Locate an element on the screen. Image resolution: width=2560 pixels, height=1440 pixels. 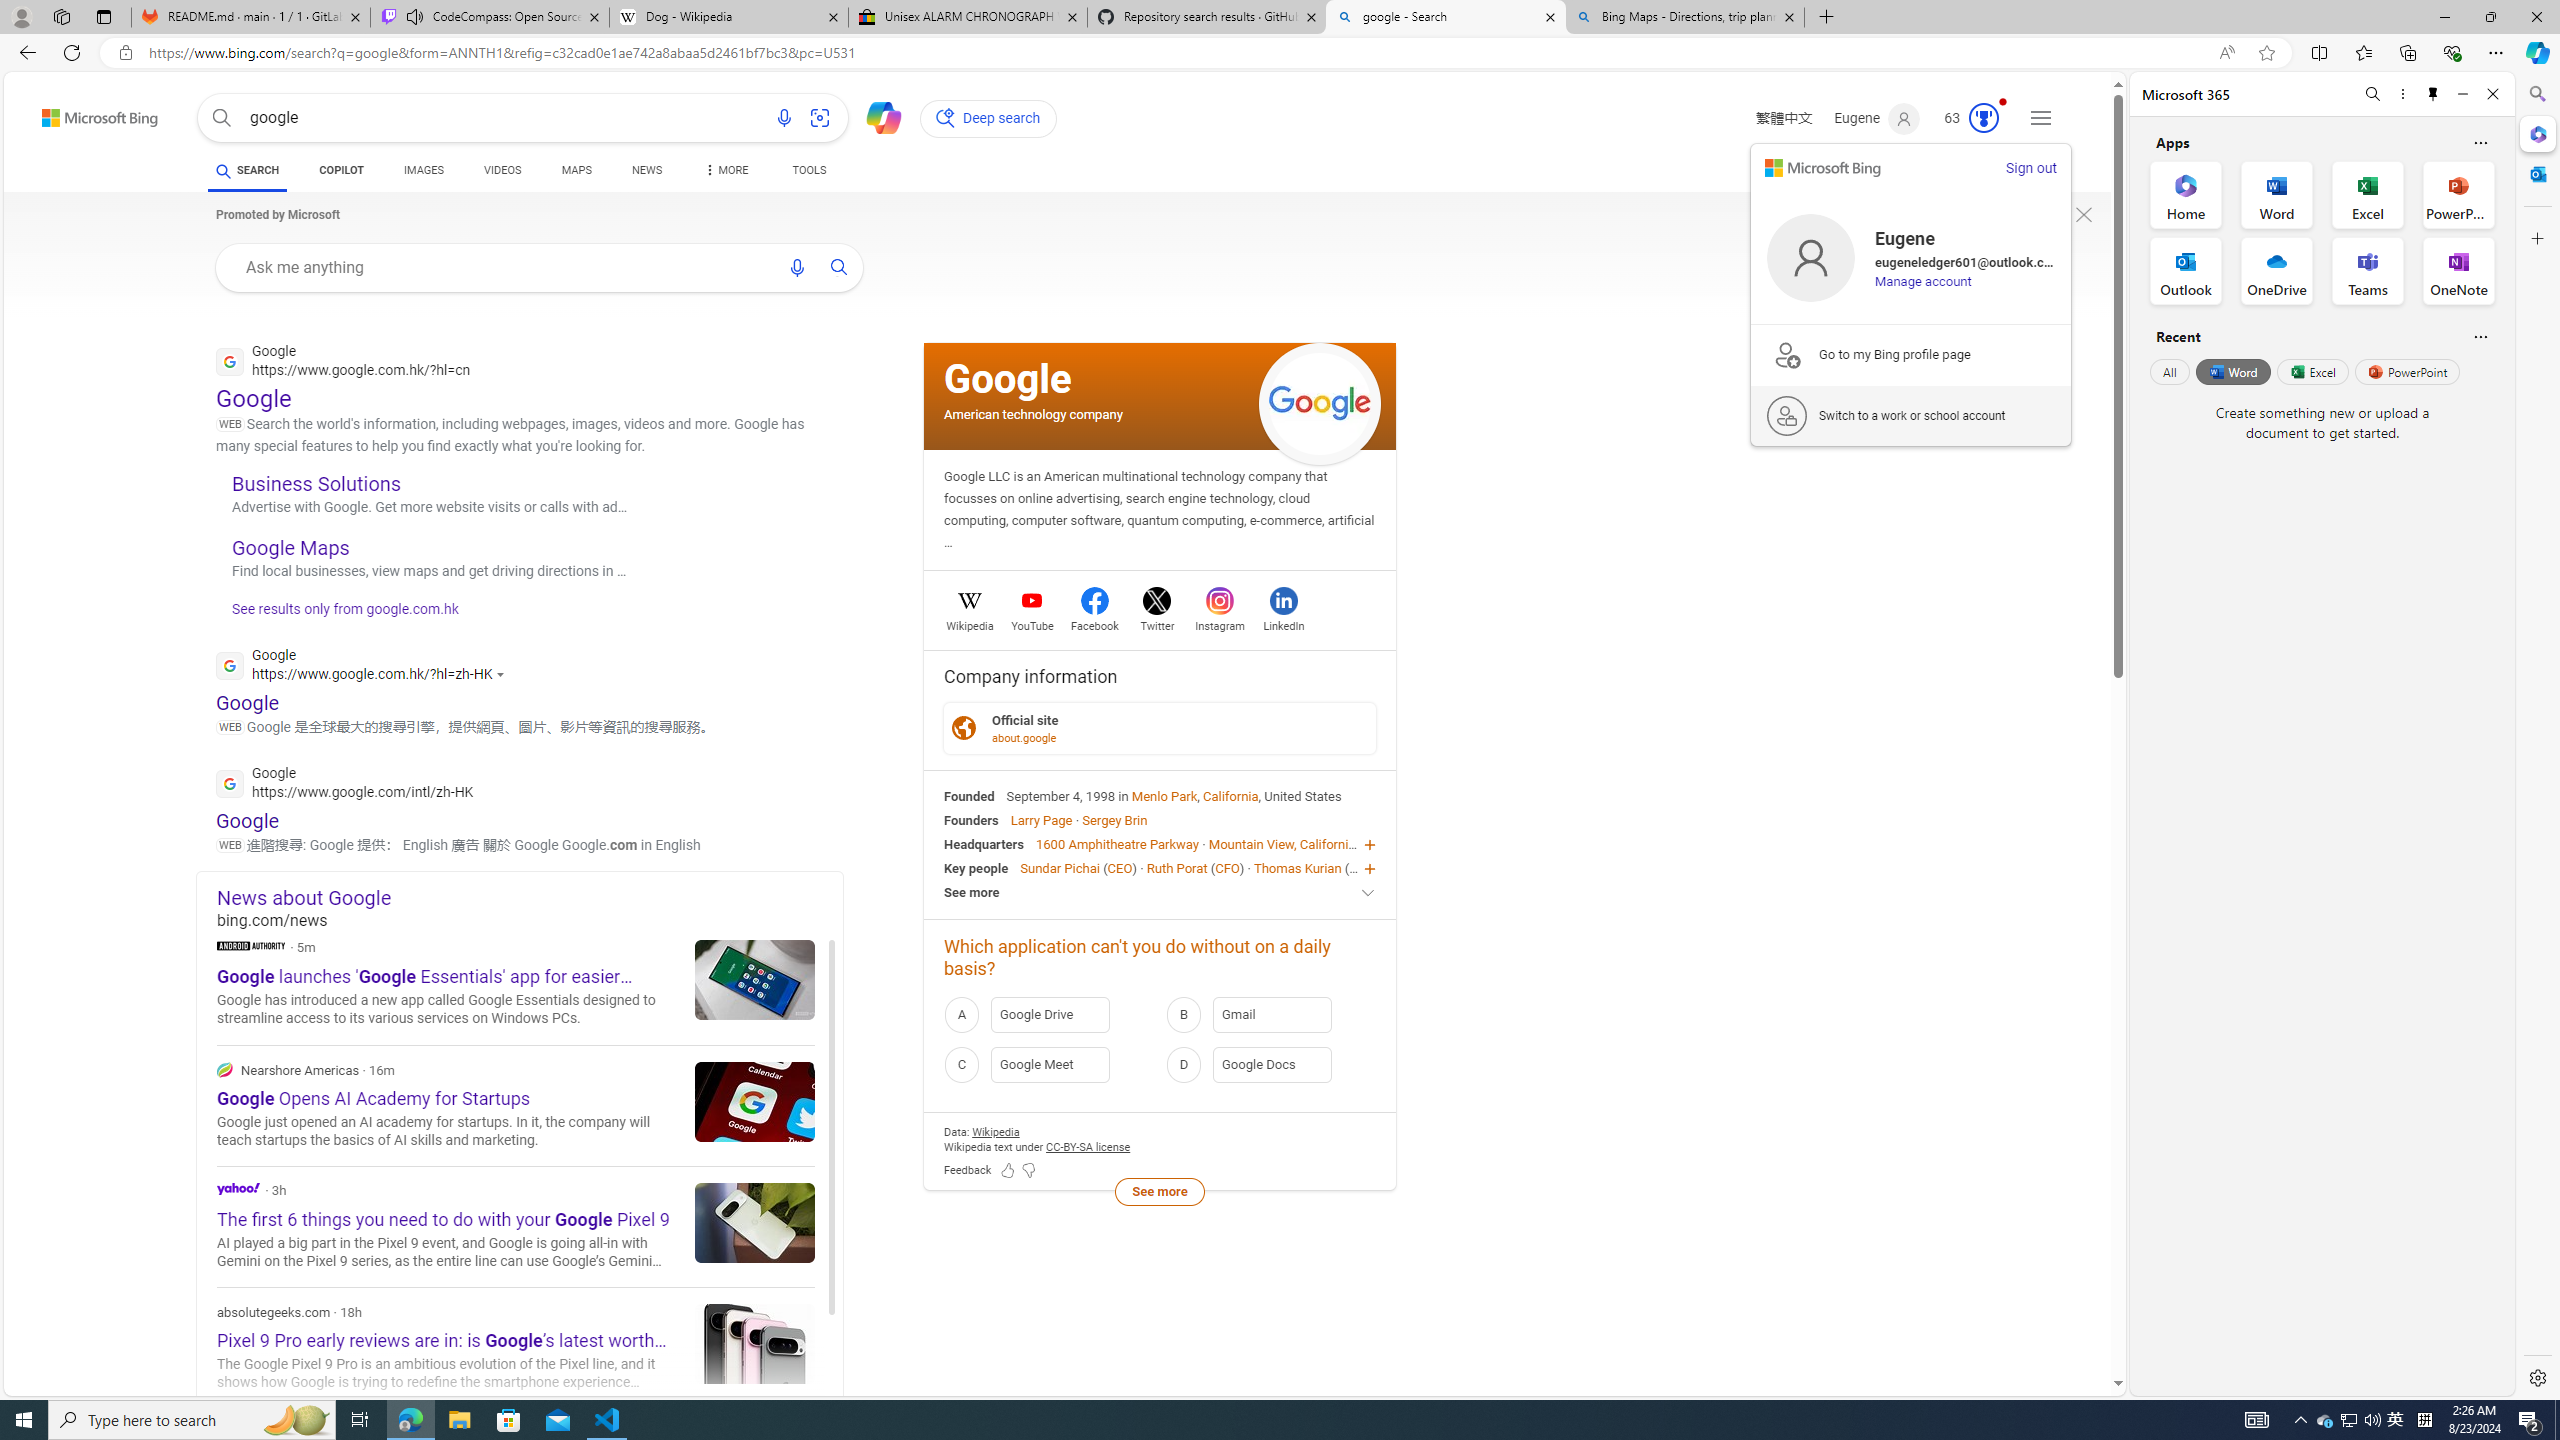
C Google Meet is located at coordinates (1049, 1064).